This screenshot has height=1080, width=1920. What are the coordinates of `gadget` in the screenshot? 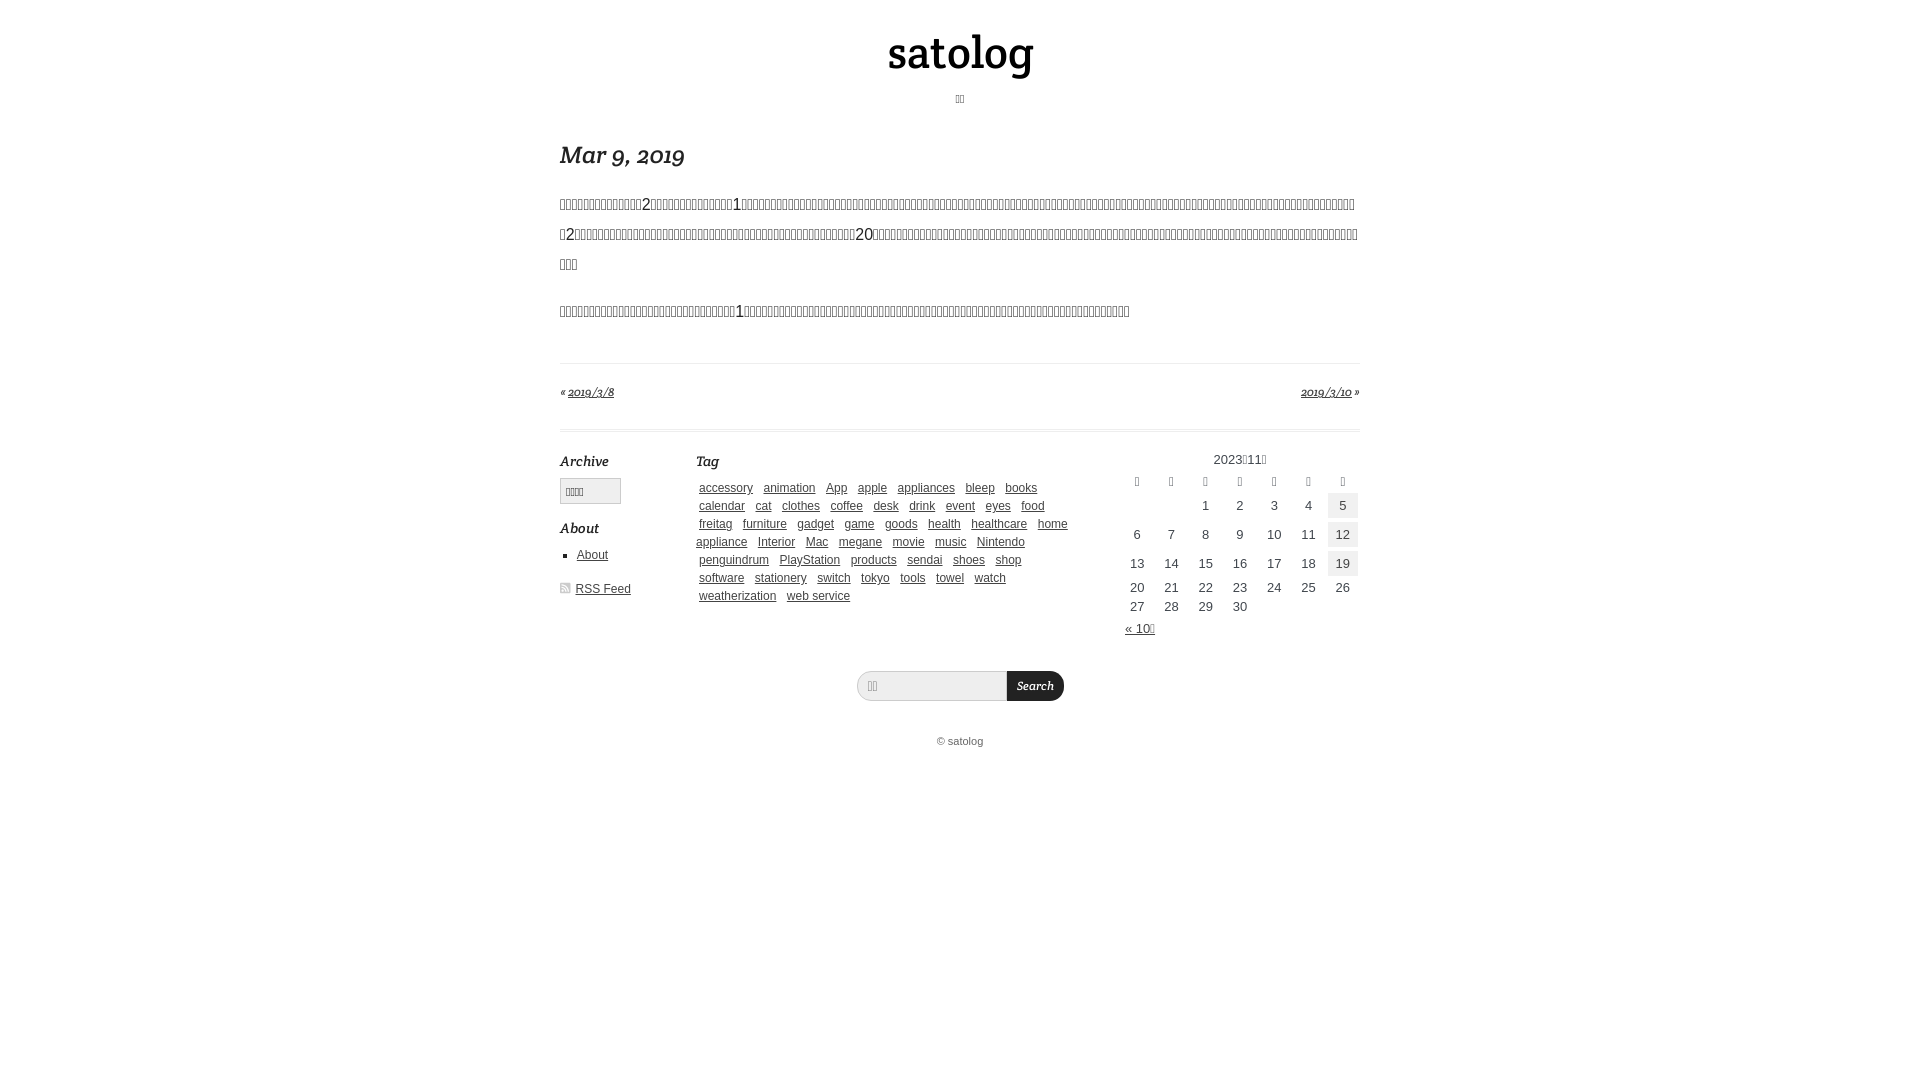 It's located at (816, 524).